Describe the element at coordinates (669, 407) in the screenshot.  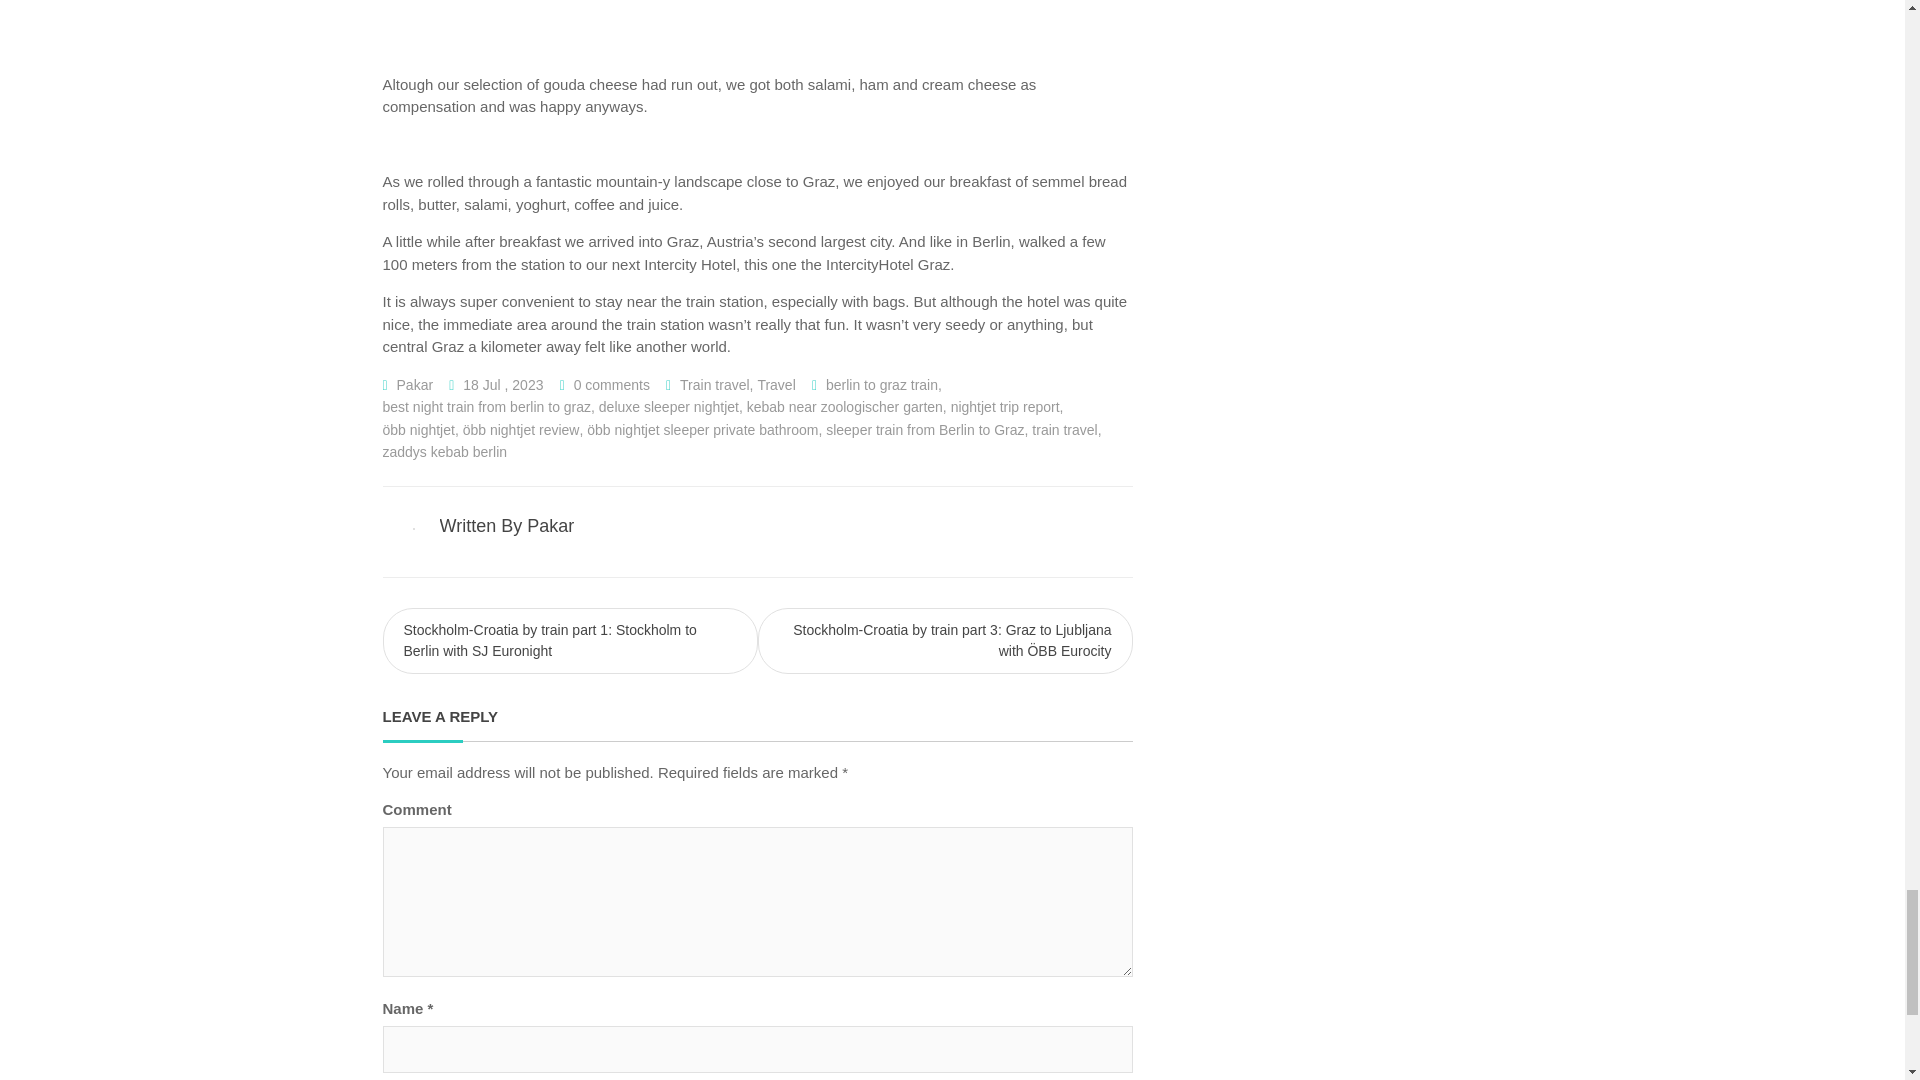
I see `deluxe sleeper nightjet` at that location.